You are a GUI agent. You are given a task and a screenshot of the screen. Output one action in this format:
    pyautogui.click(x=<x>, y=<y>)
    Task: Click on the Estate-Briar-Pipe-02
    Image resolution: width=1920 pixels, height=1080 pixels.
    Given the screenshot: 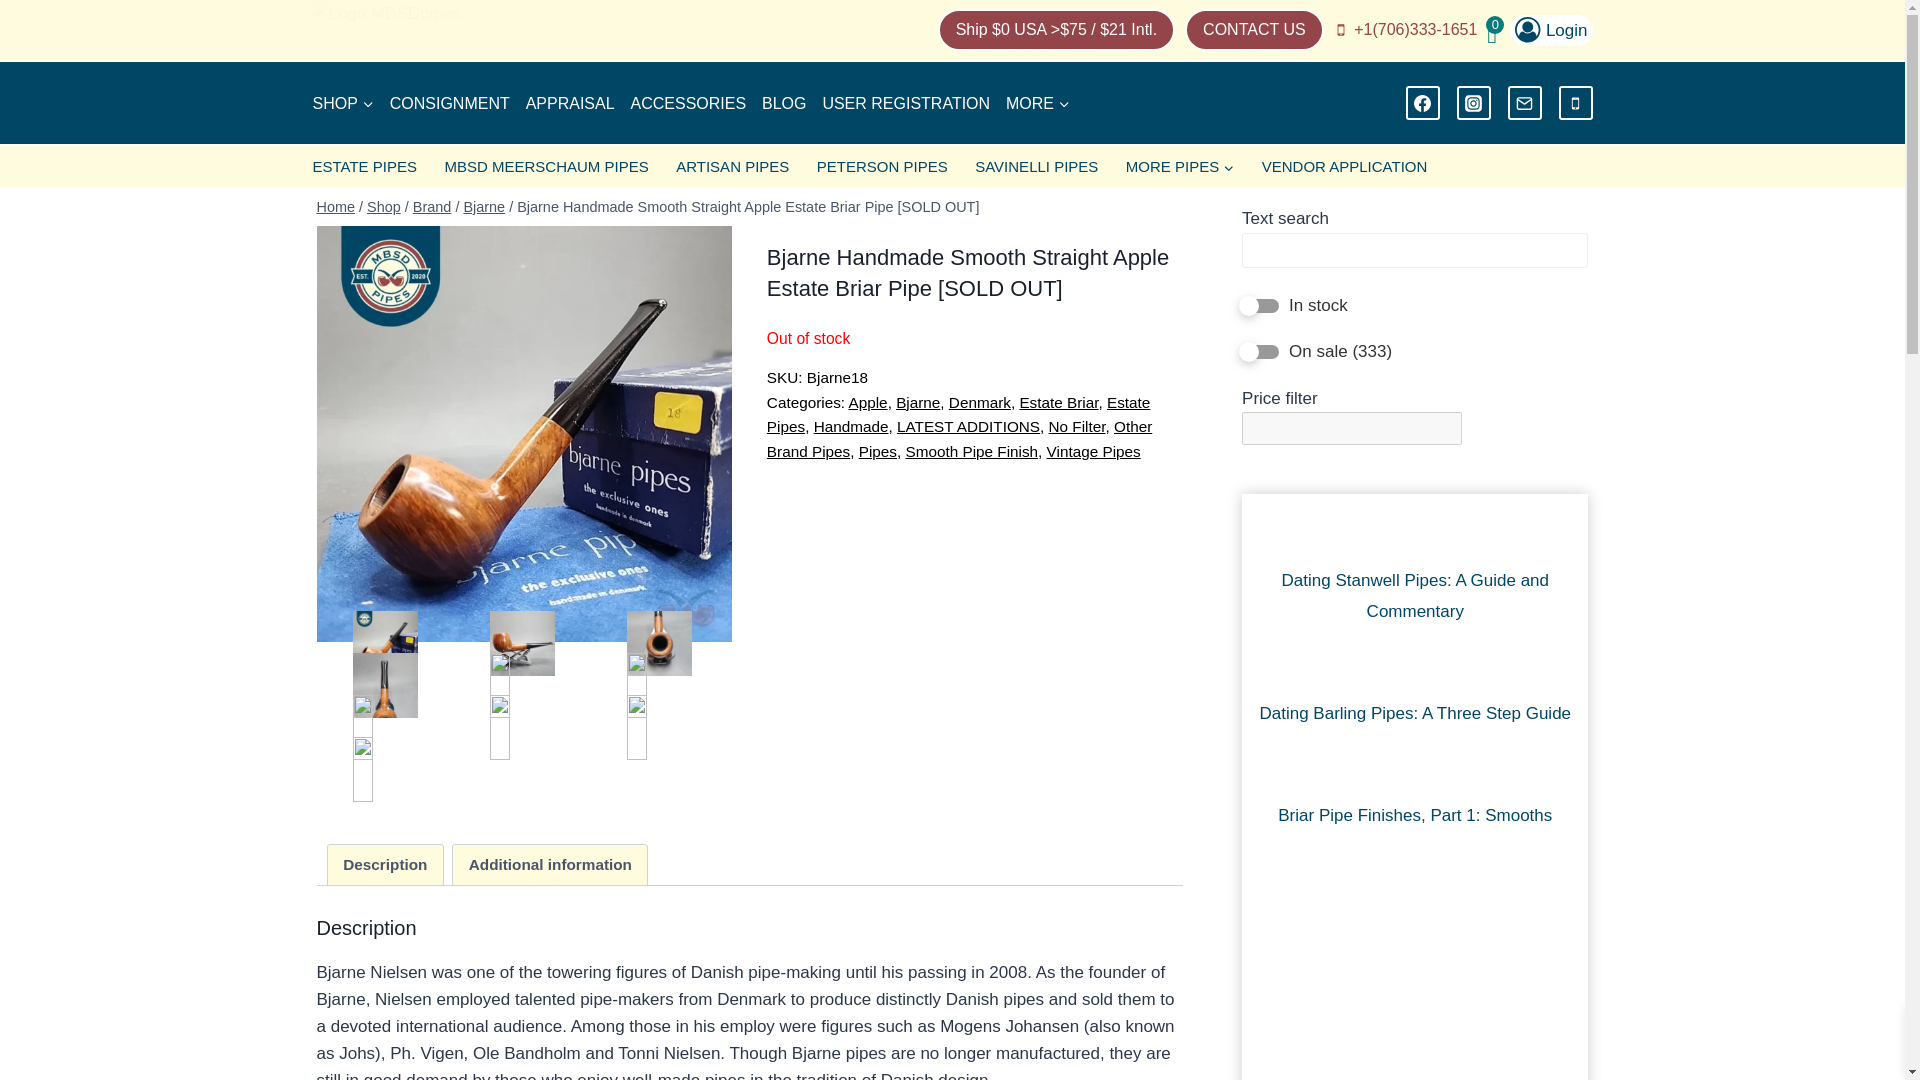 What is the action you would take?
    pyautogui.click(x=522, y=644)
    